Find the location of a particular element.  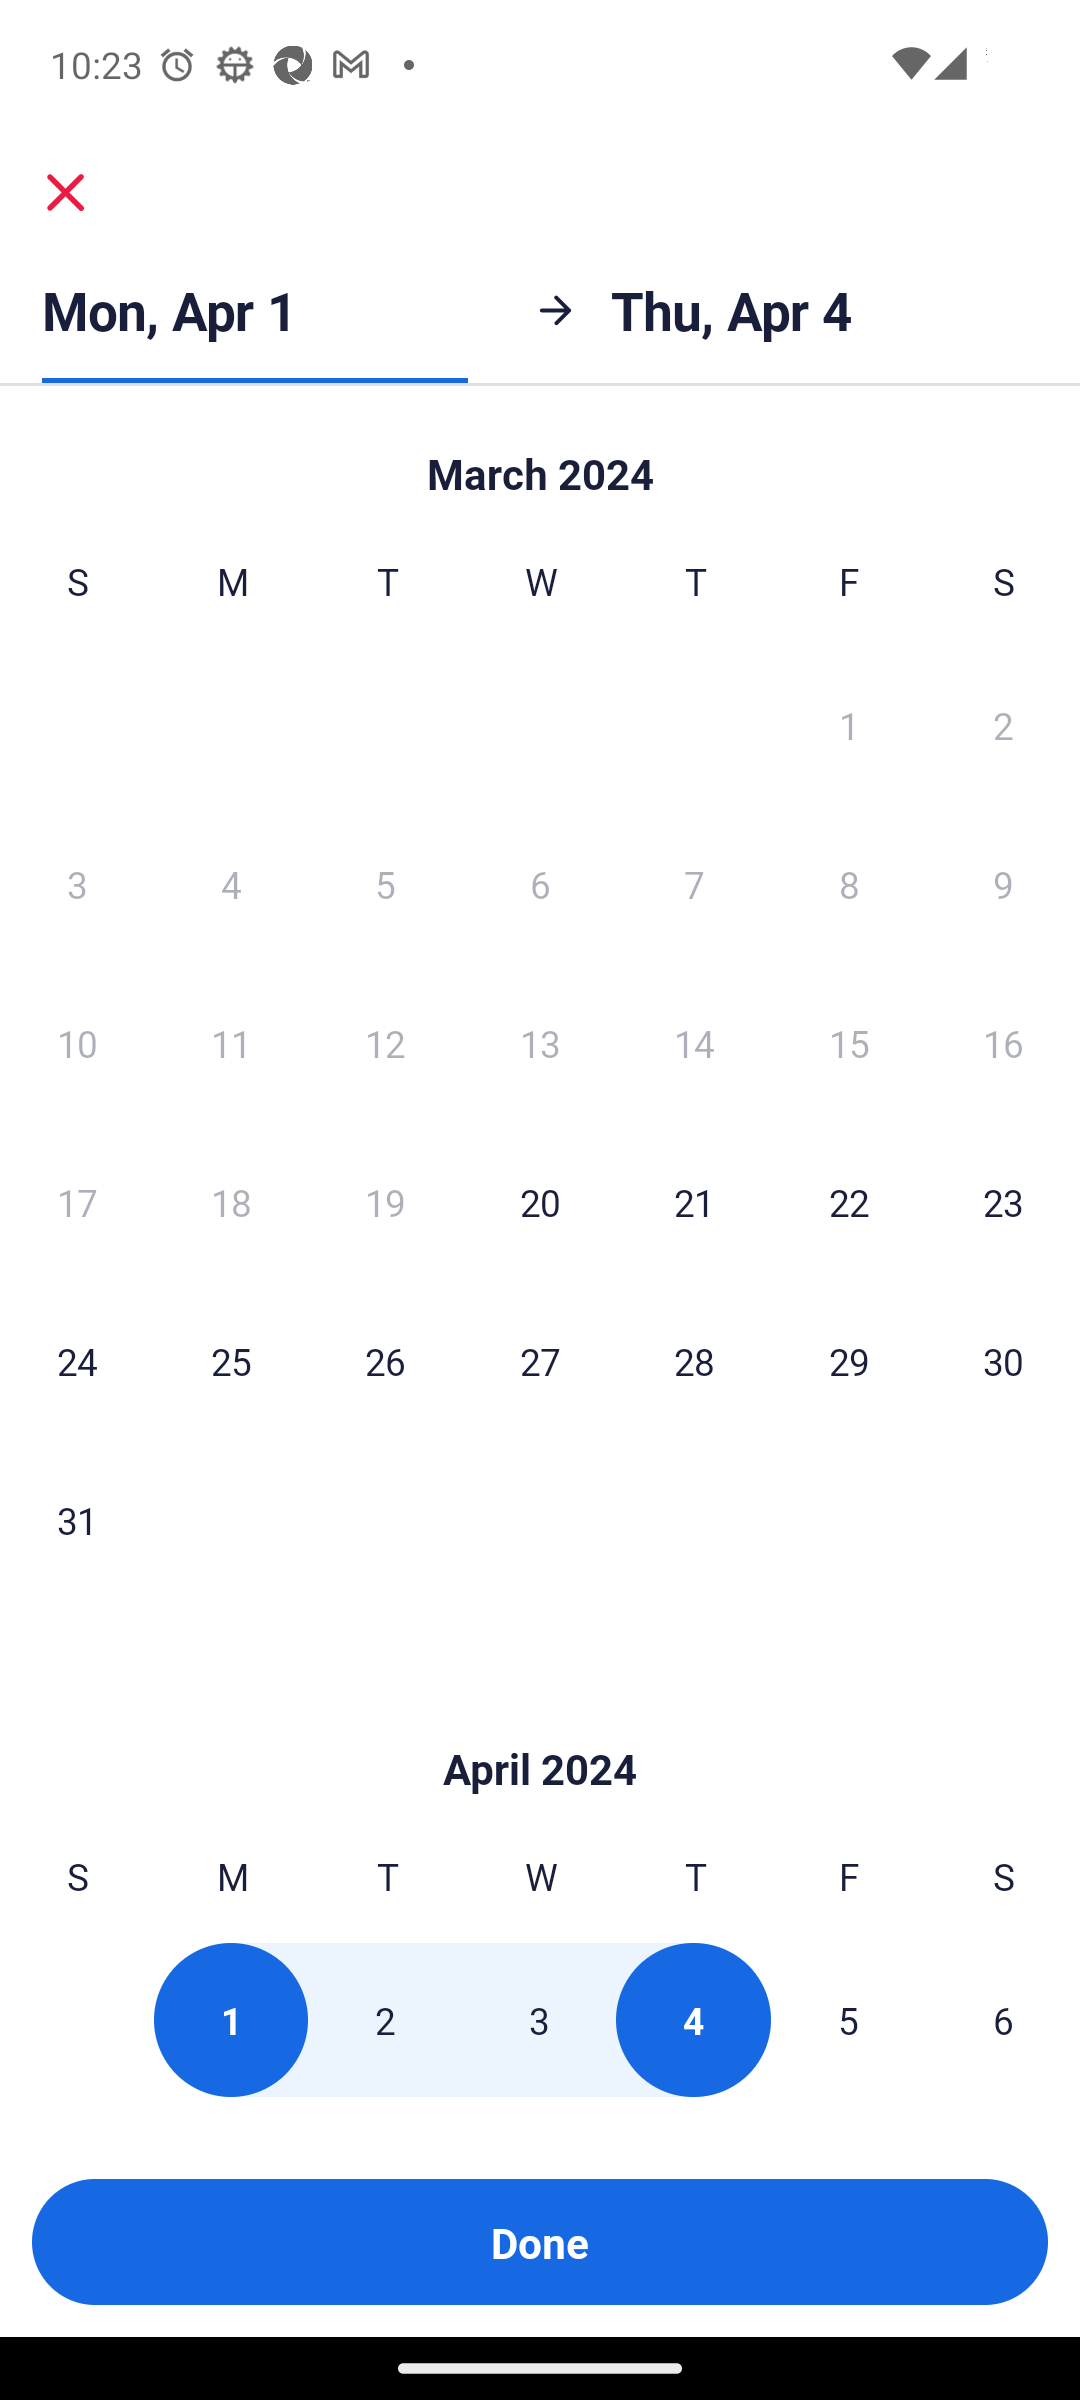

5 Friday, April 5, 2024 is located at coordinates (848, 2020).